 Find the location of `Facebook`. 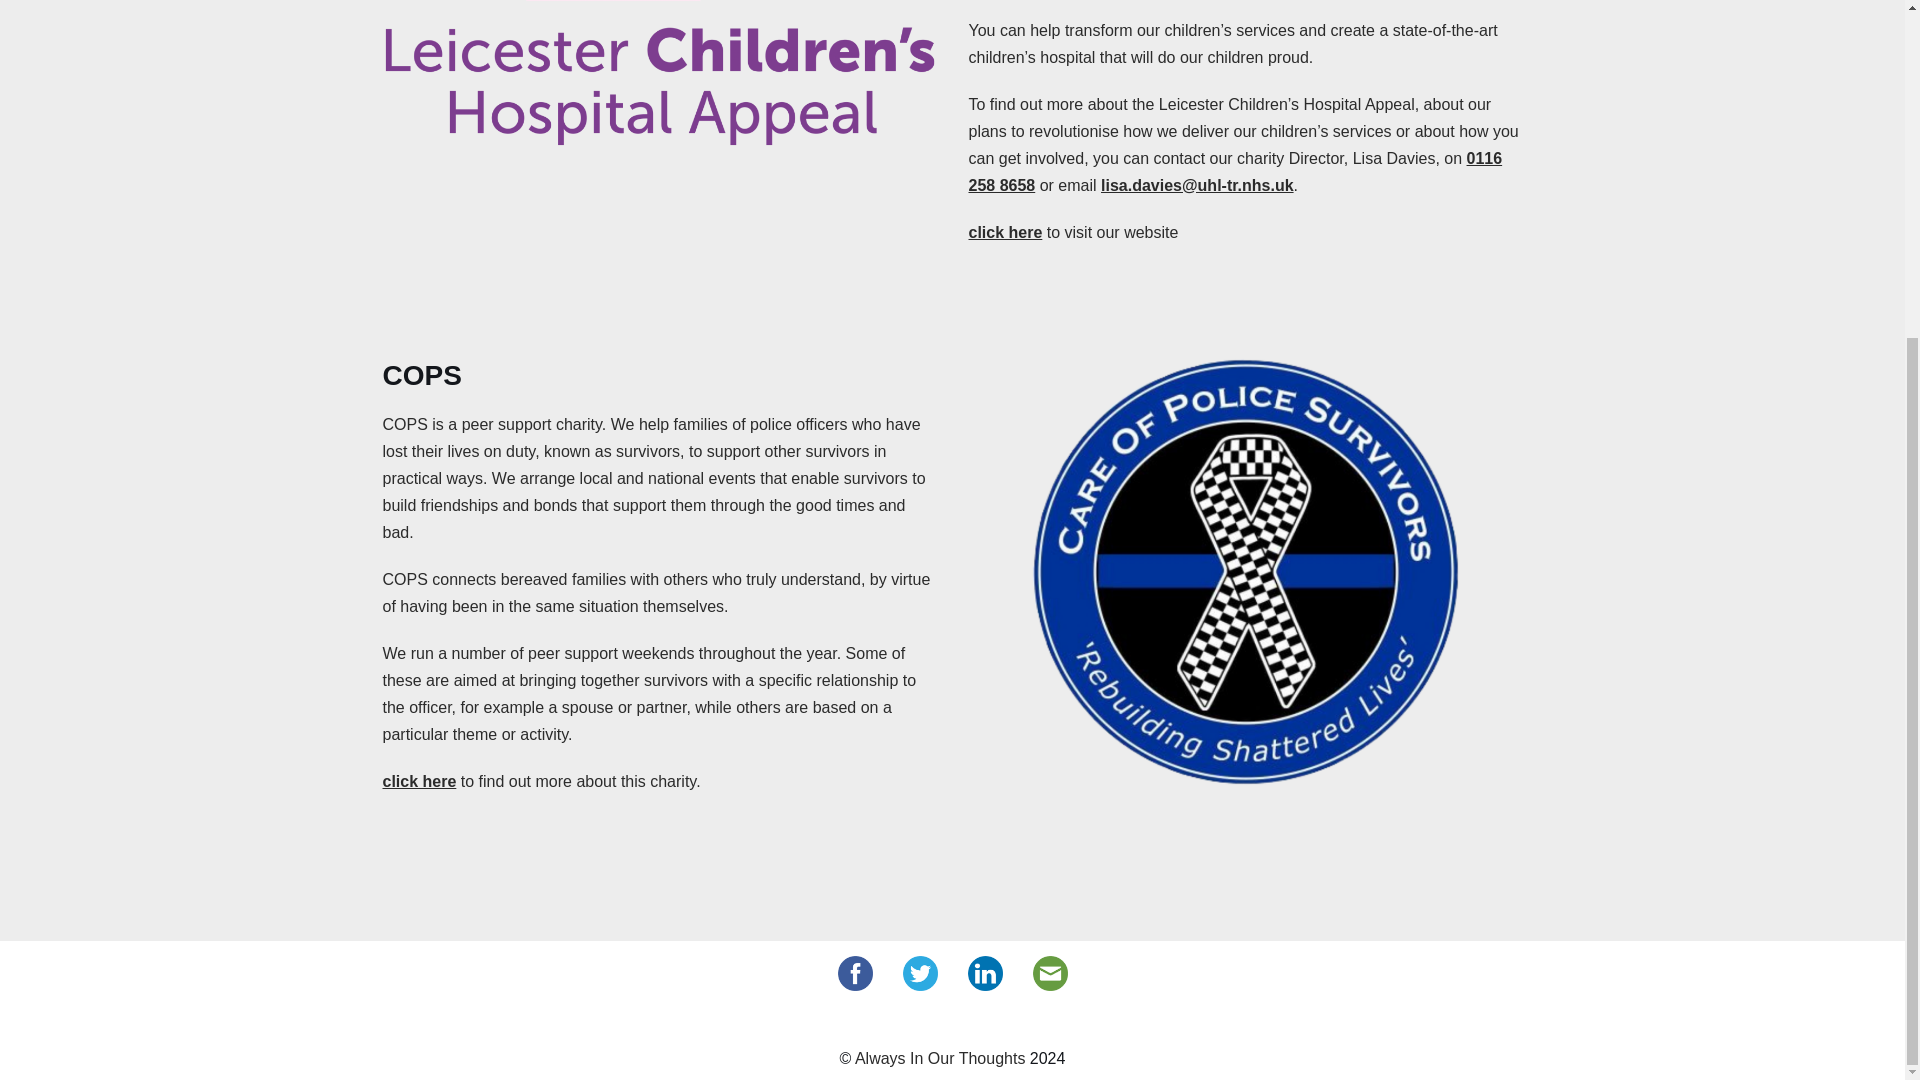

Facebook is located at coordinates (854, 968).